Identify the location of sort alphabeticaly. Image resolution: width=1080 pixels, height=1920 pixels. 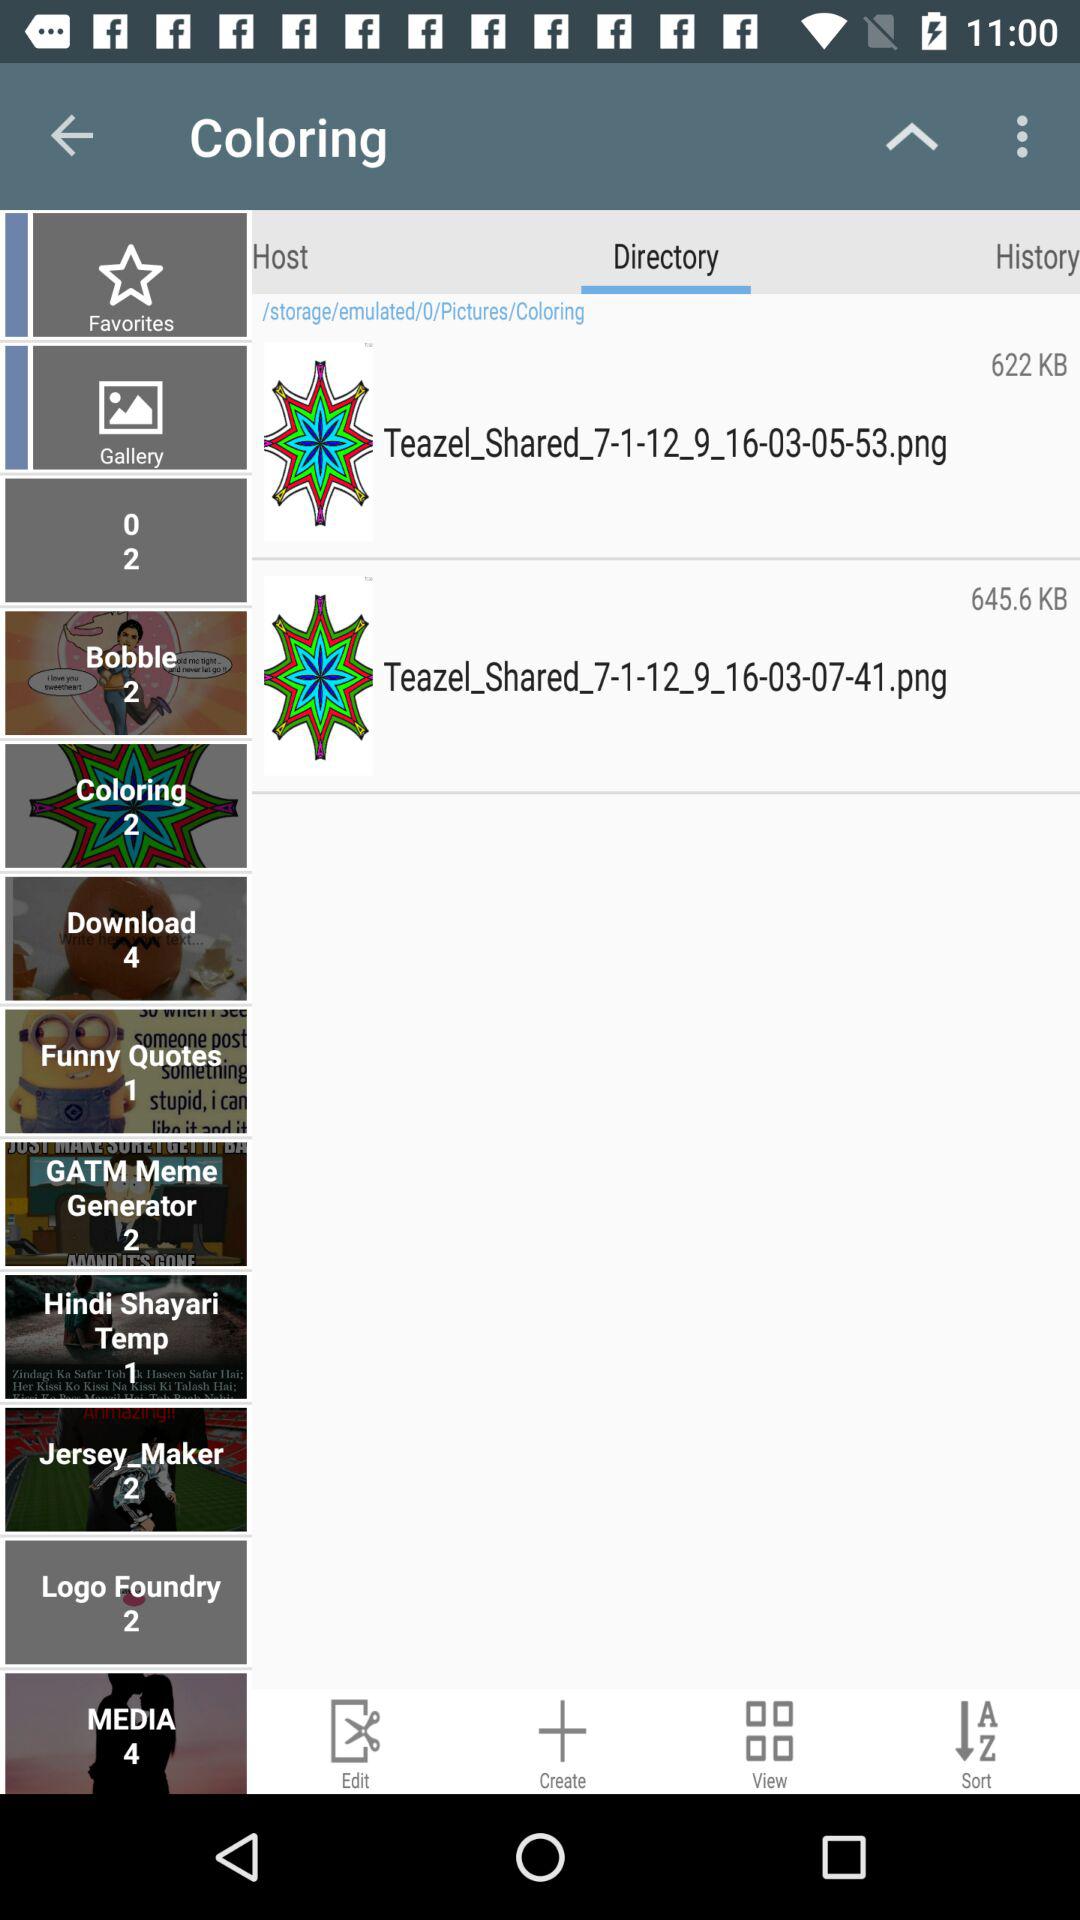
(976, 1742).